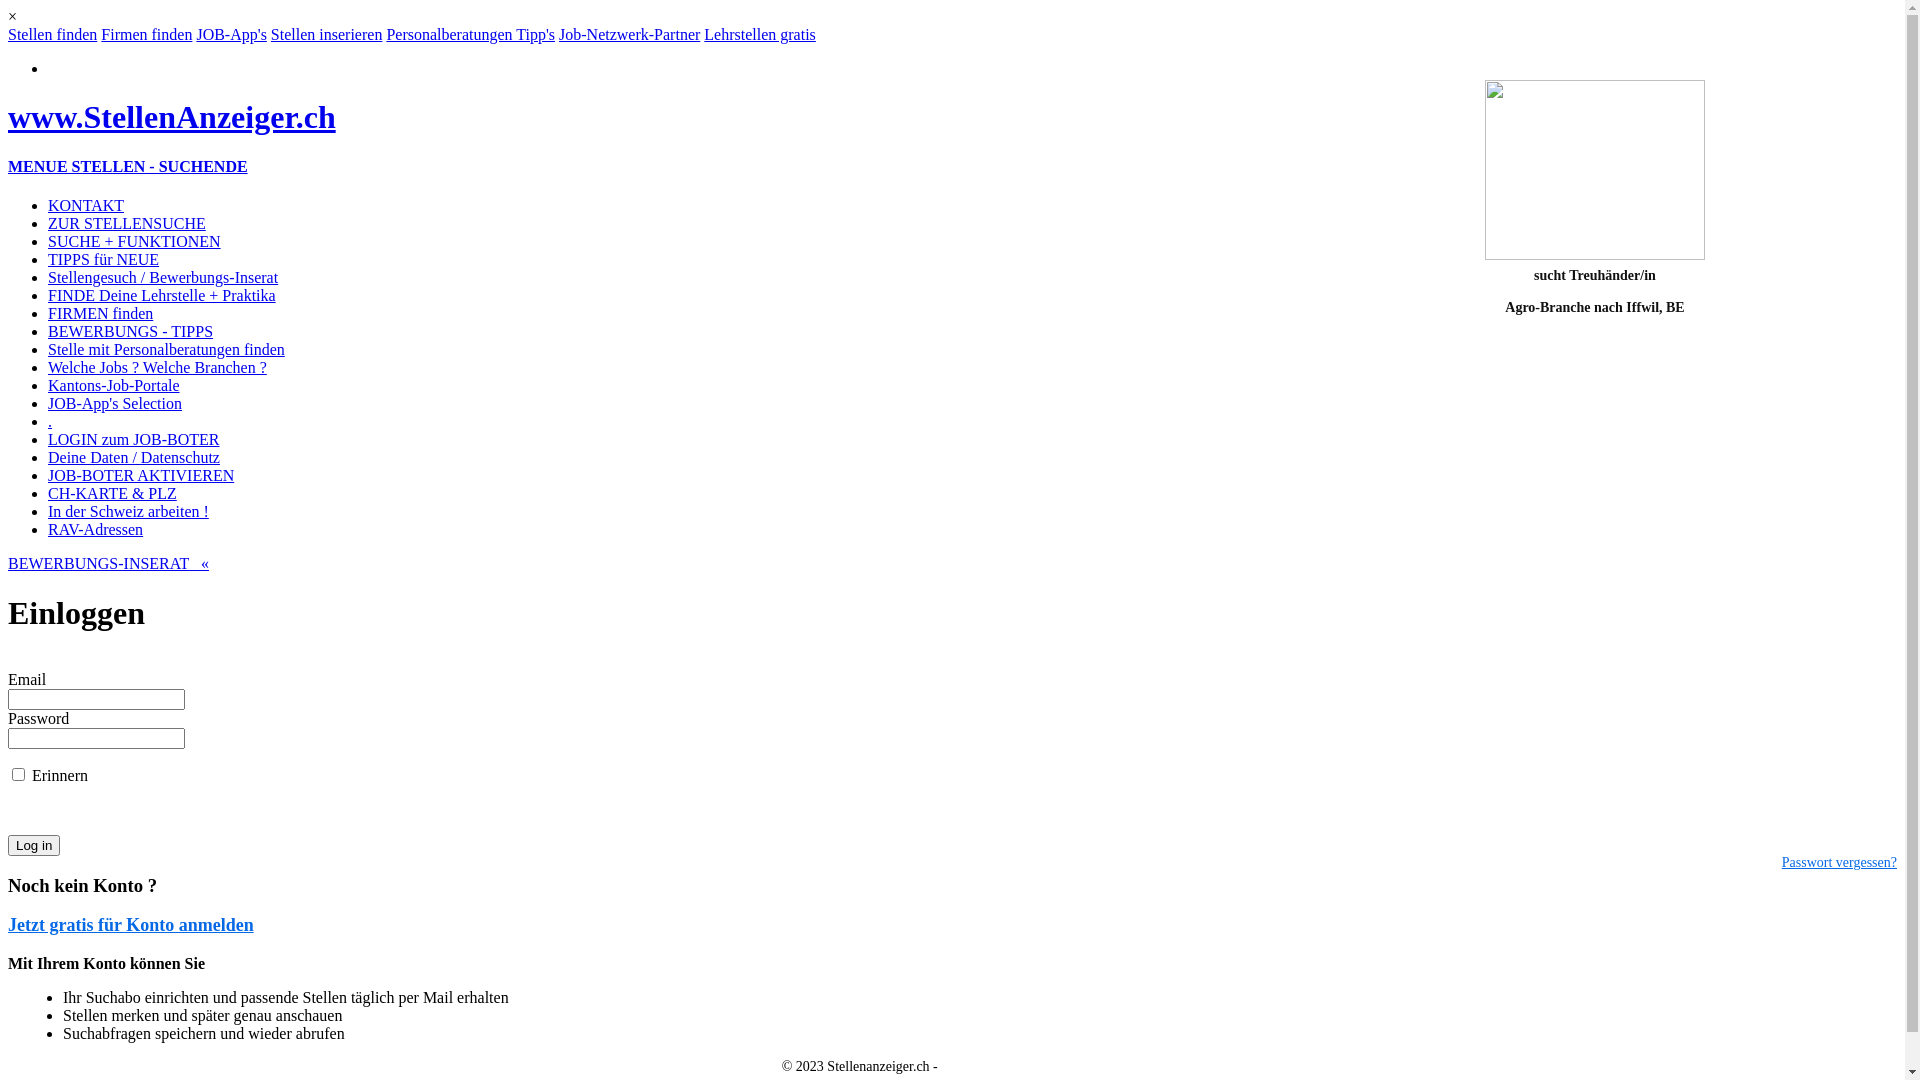  Describe the element at coordinates (141, 476) in the screenshot. I see `JOB-BOTER AKTIVIEREN` at that location.